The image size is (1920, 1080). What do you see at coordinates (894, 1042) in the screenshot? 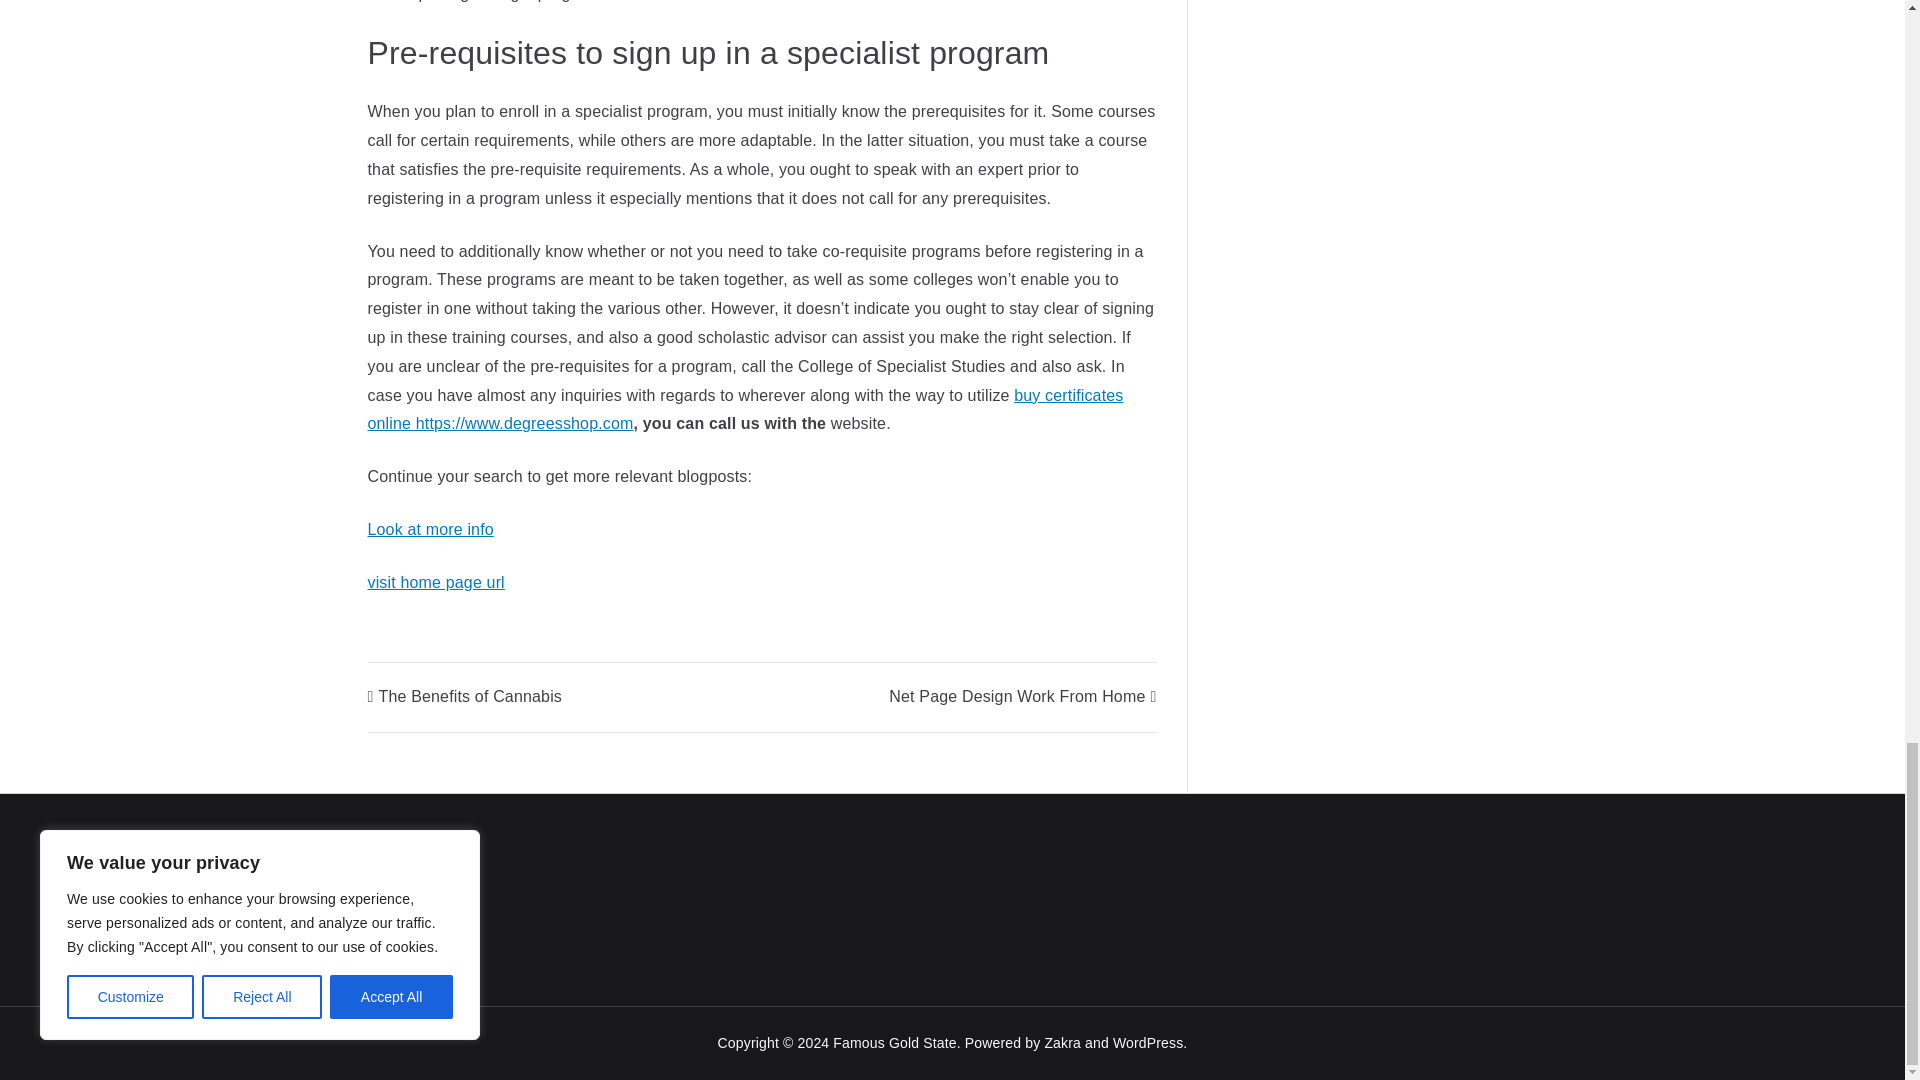
I see `Famous Gold State` at bounding box center [894, 1042].